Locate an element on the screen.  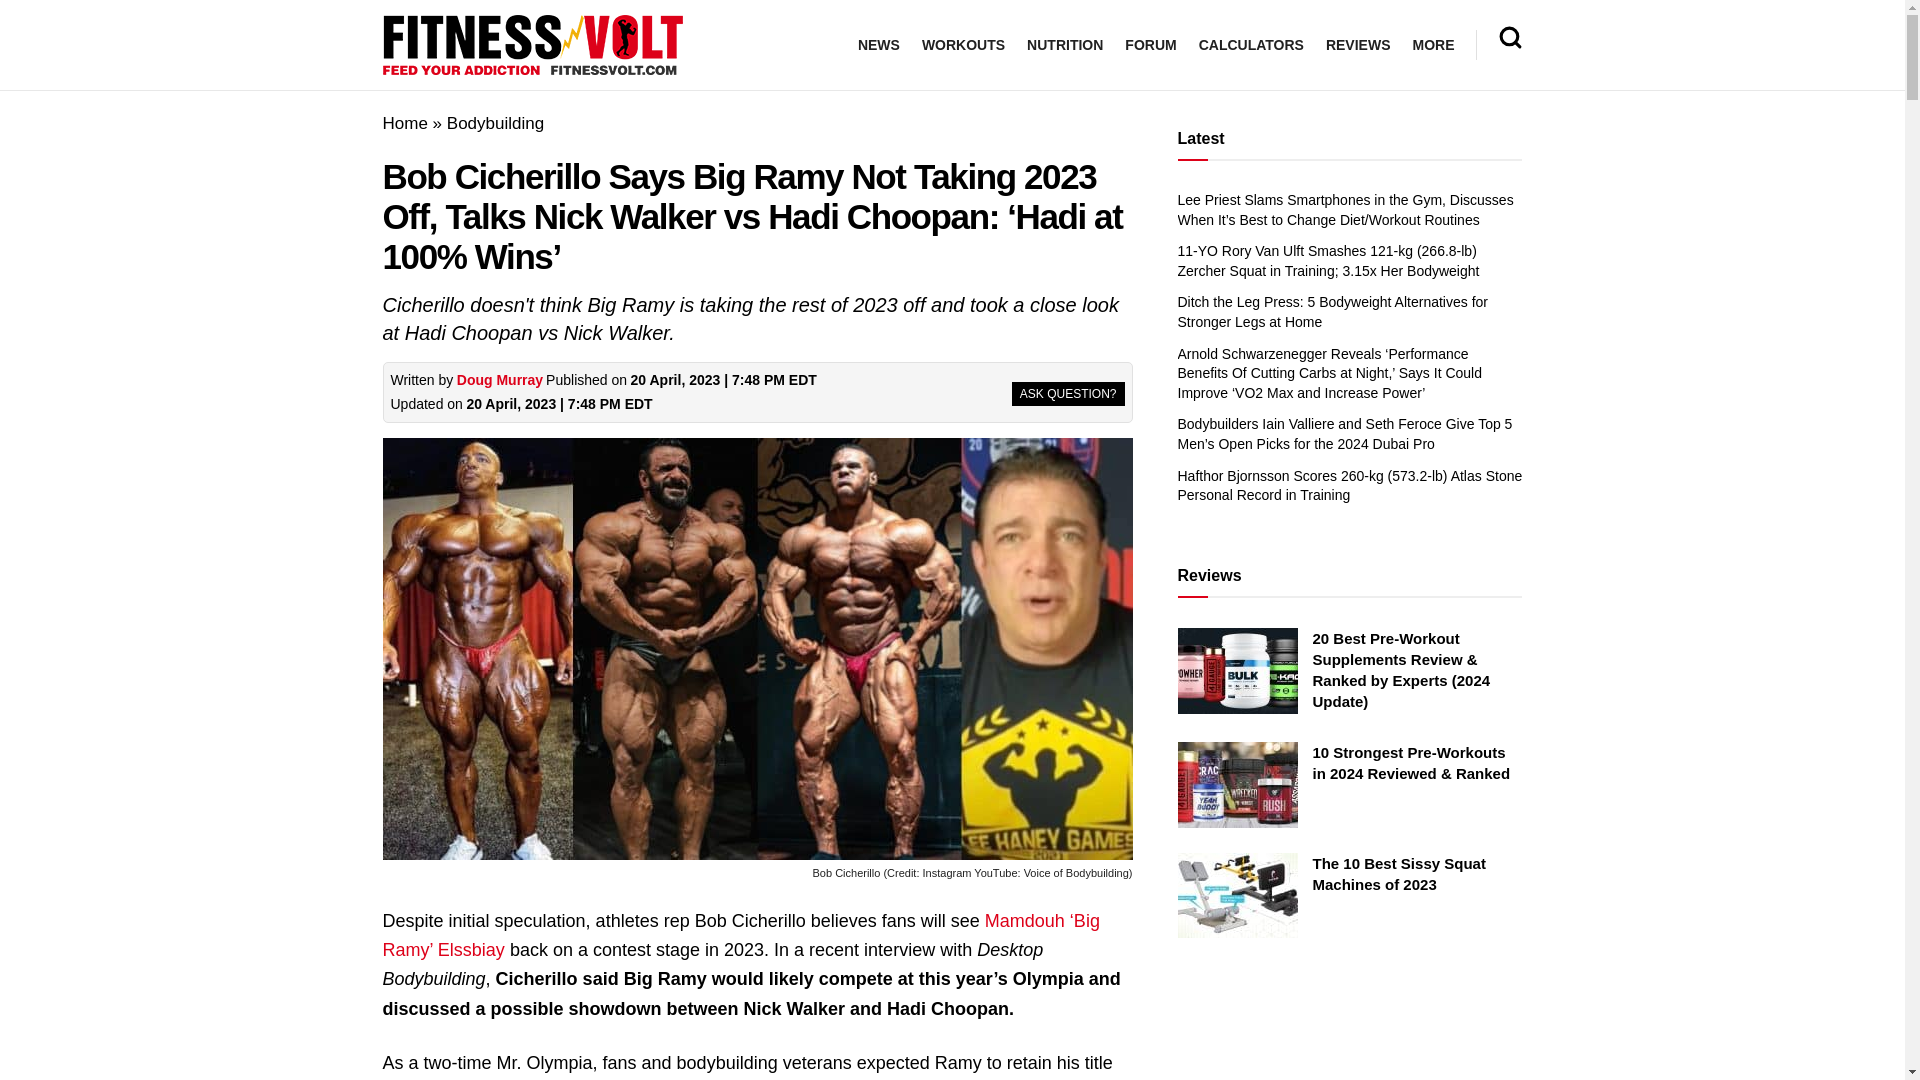
MORE is located at coordinates (1432, 45).